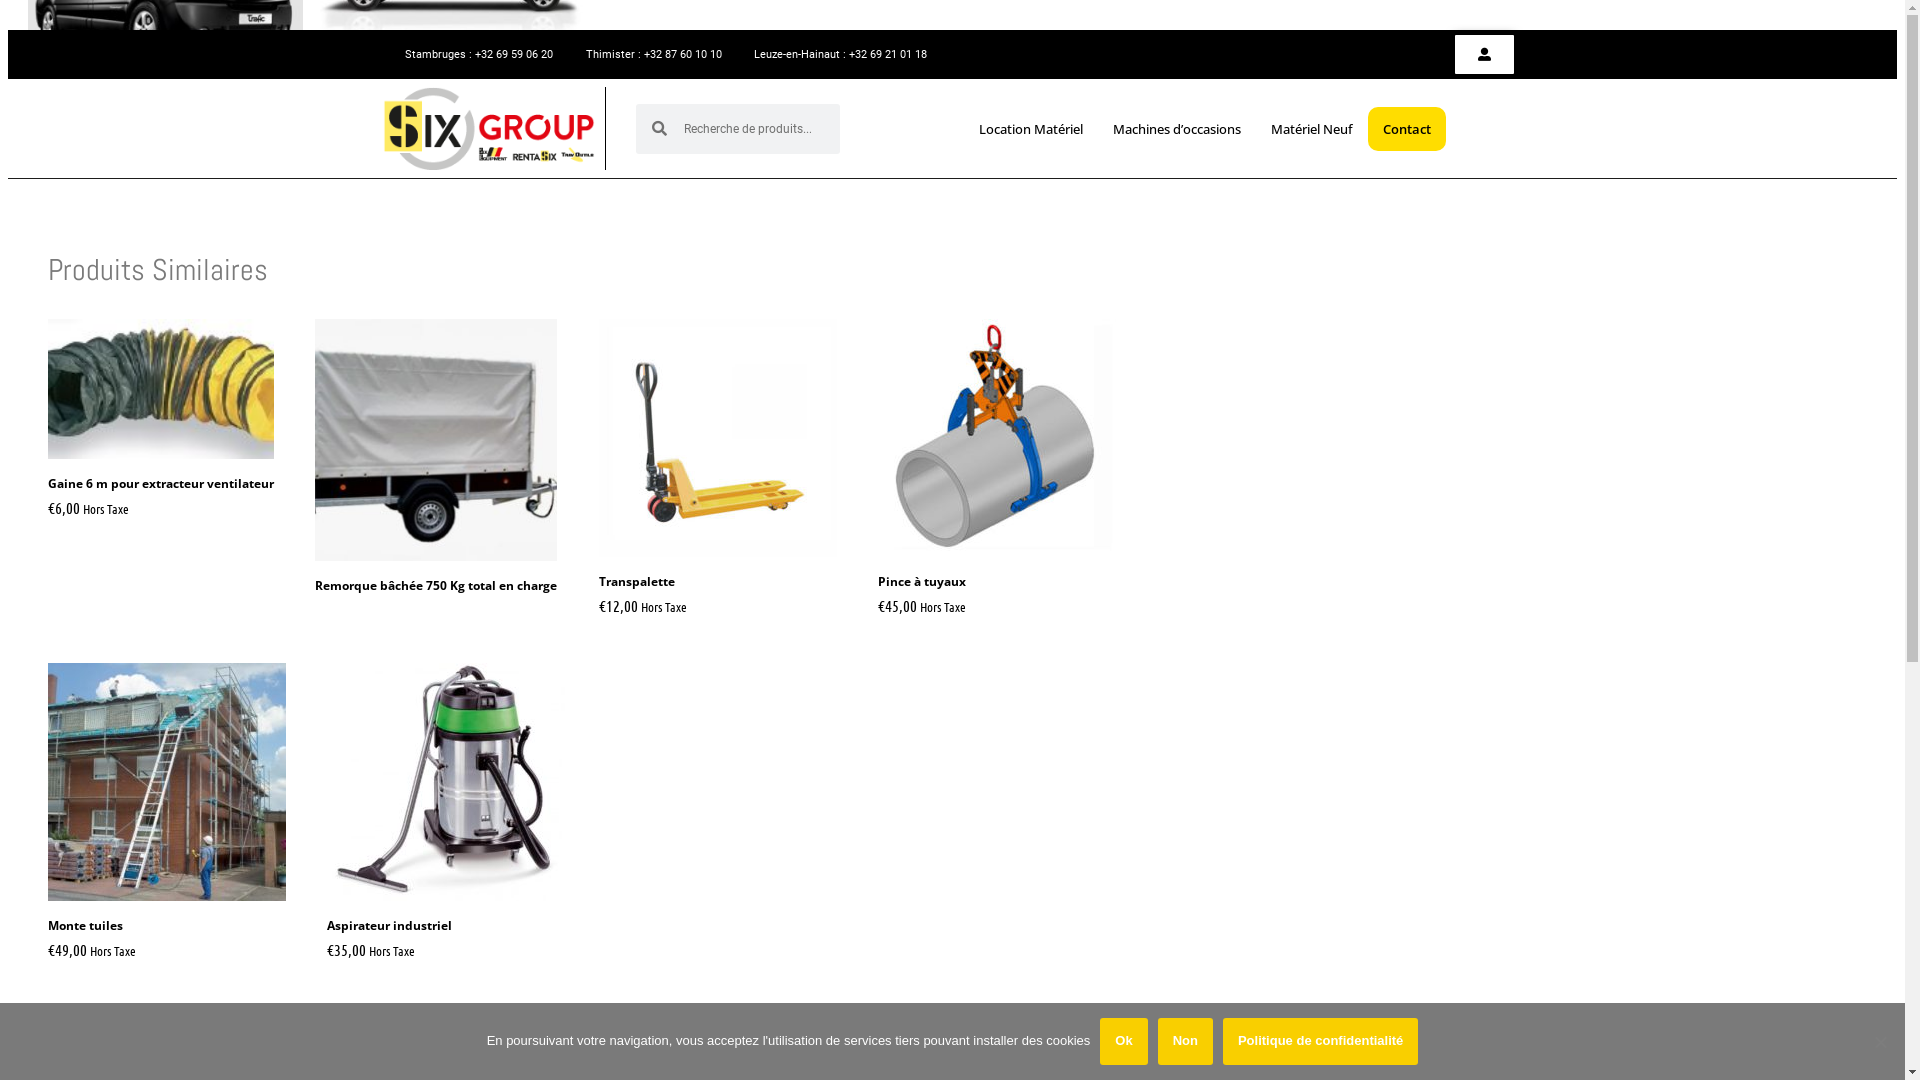 The width and height of the screenshot is (1920, 1080). What do you see at coordinates (830, 55) in the screenshot?
I see `Leuze-en-Hainaut : +32 69 21 01 18` at bounding box center [830, 55].